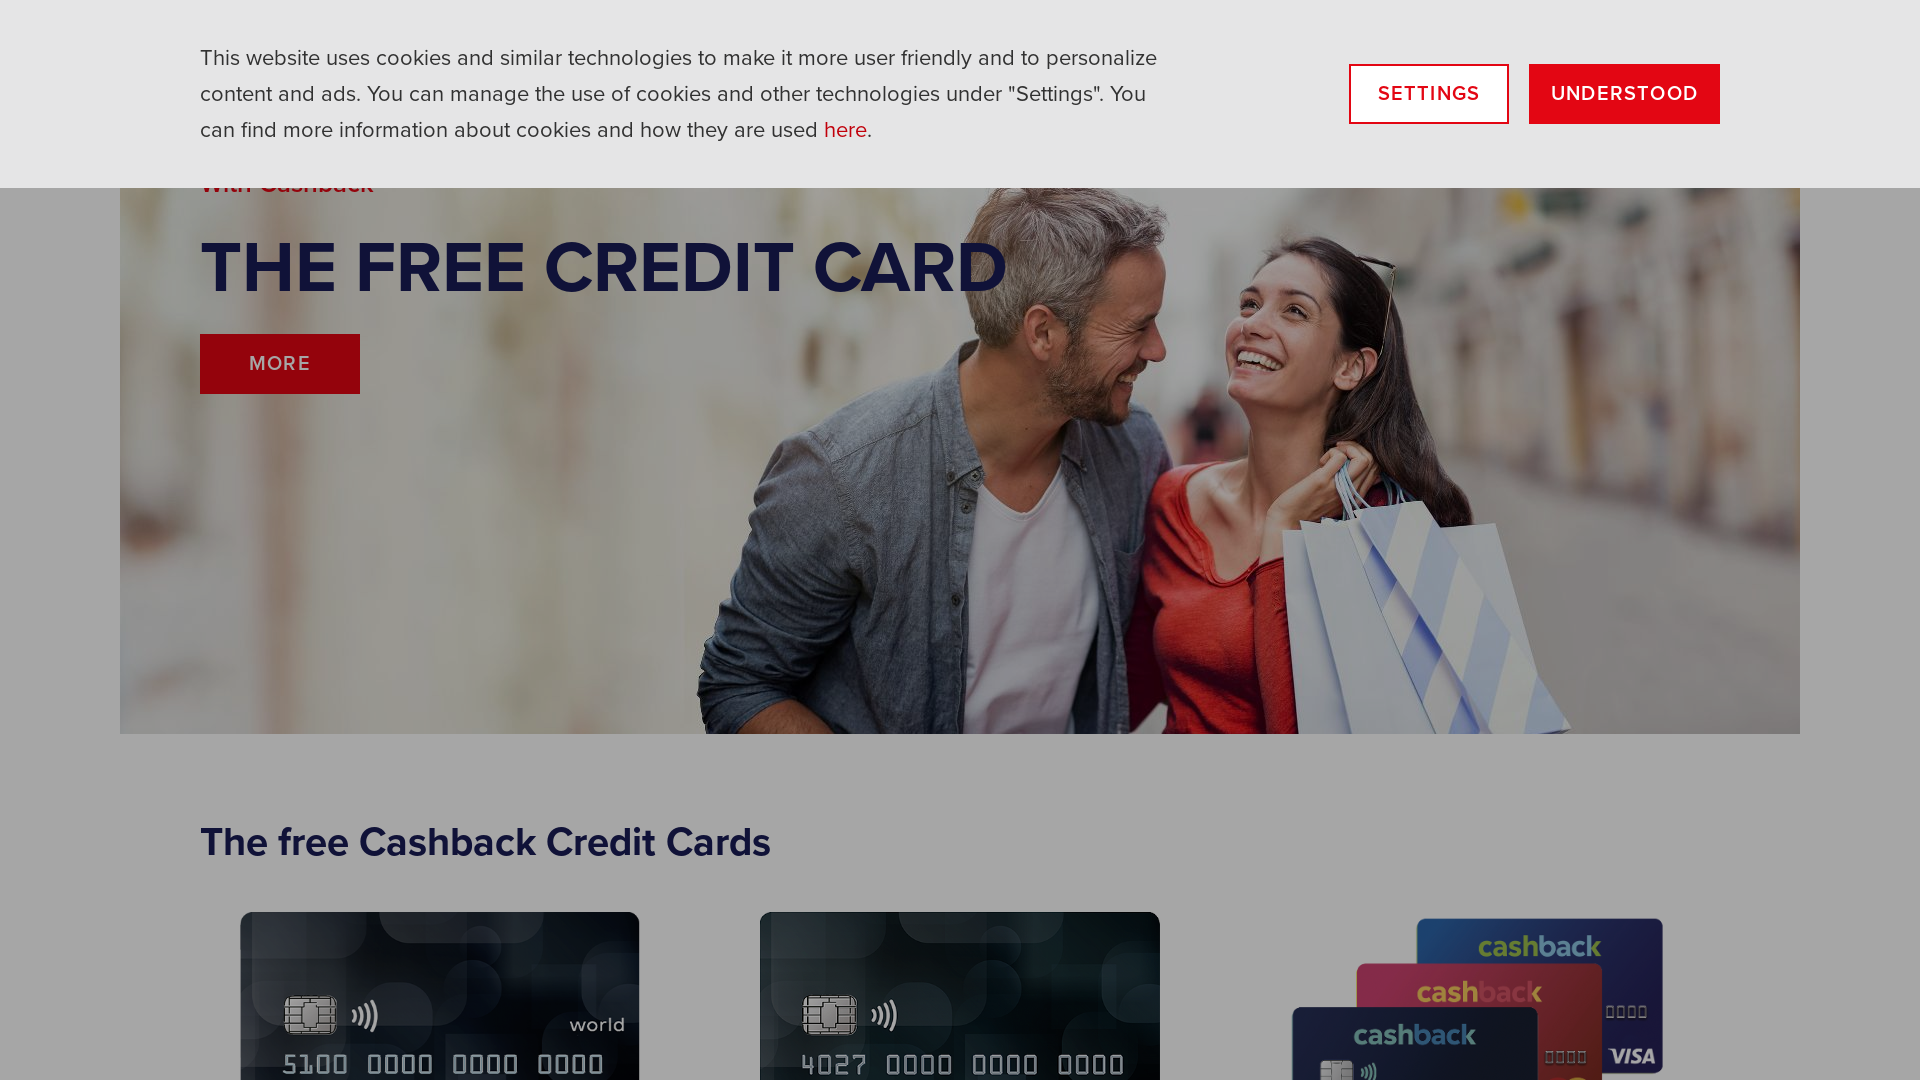  I want to click on SETTINGS, so click(1429, 94).